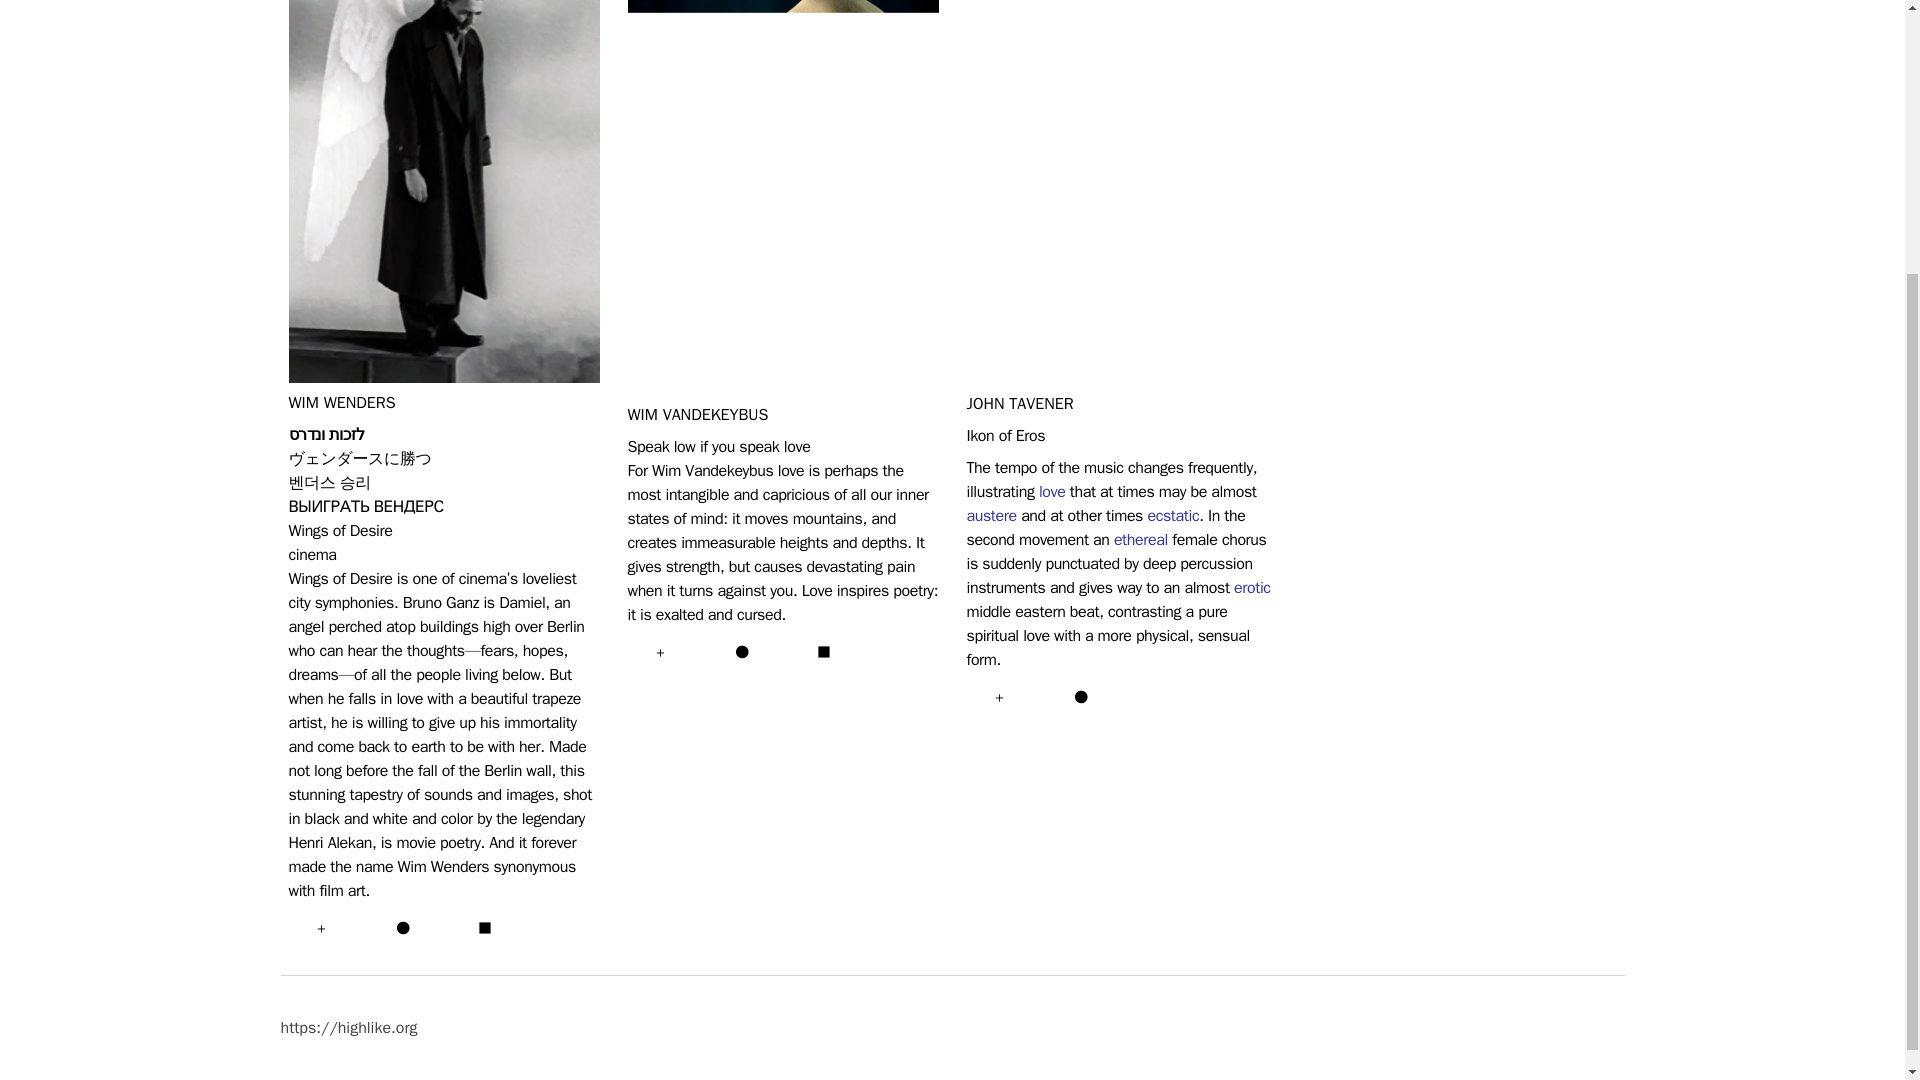 The image size is (1920, 1080). I want to click on ecstatic, so click(1172, 516).